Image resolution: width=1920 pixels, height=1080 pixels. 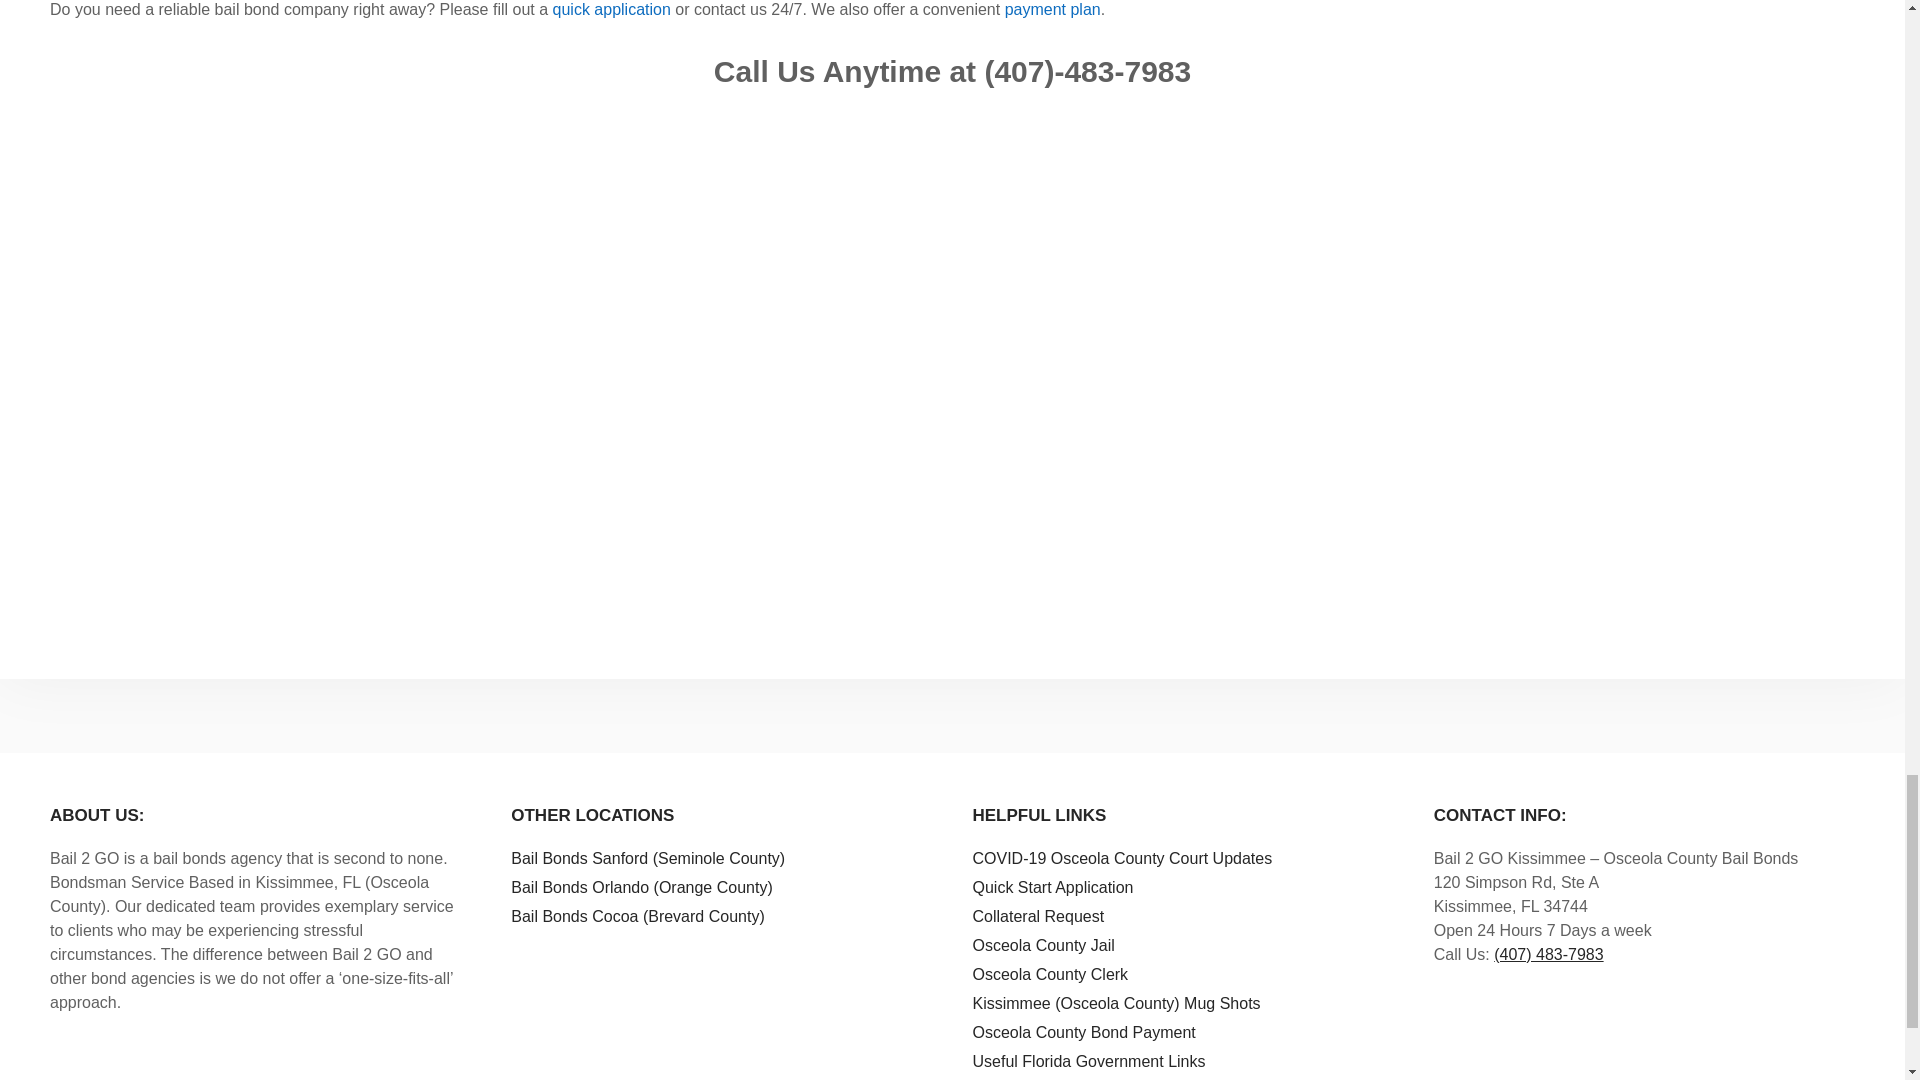 What do you see at coordinates (1088, 1062) in the screenshot?
I see `Useful Florida Government Links` at bounding box center [1088, 1062].